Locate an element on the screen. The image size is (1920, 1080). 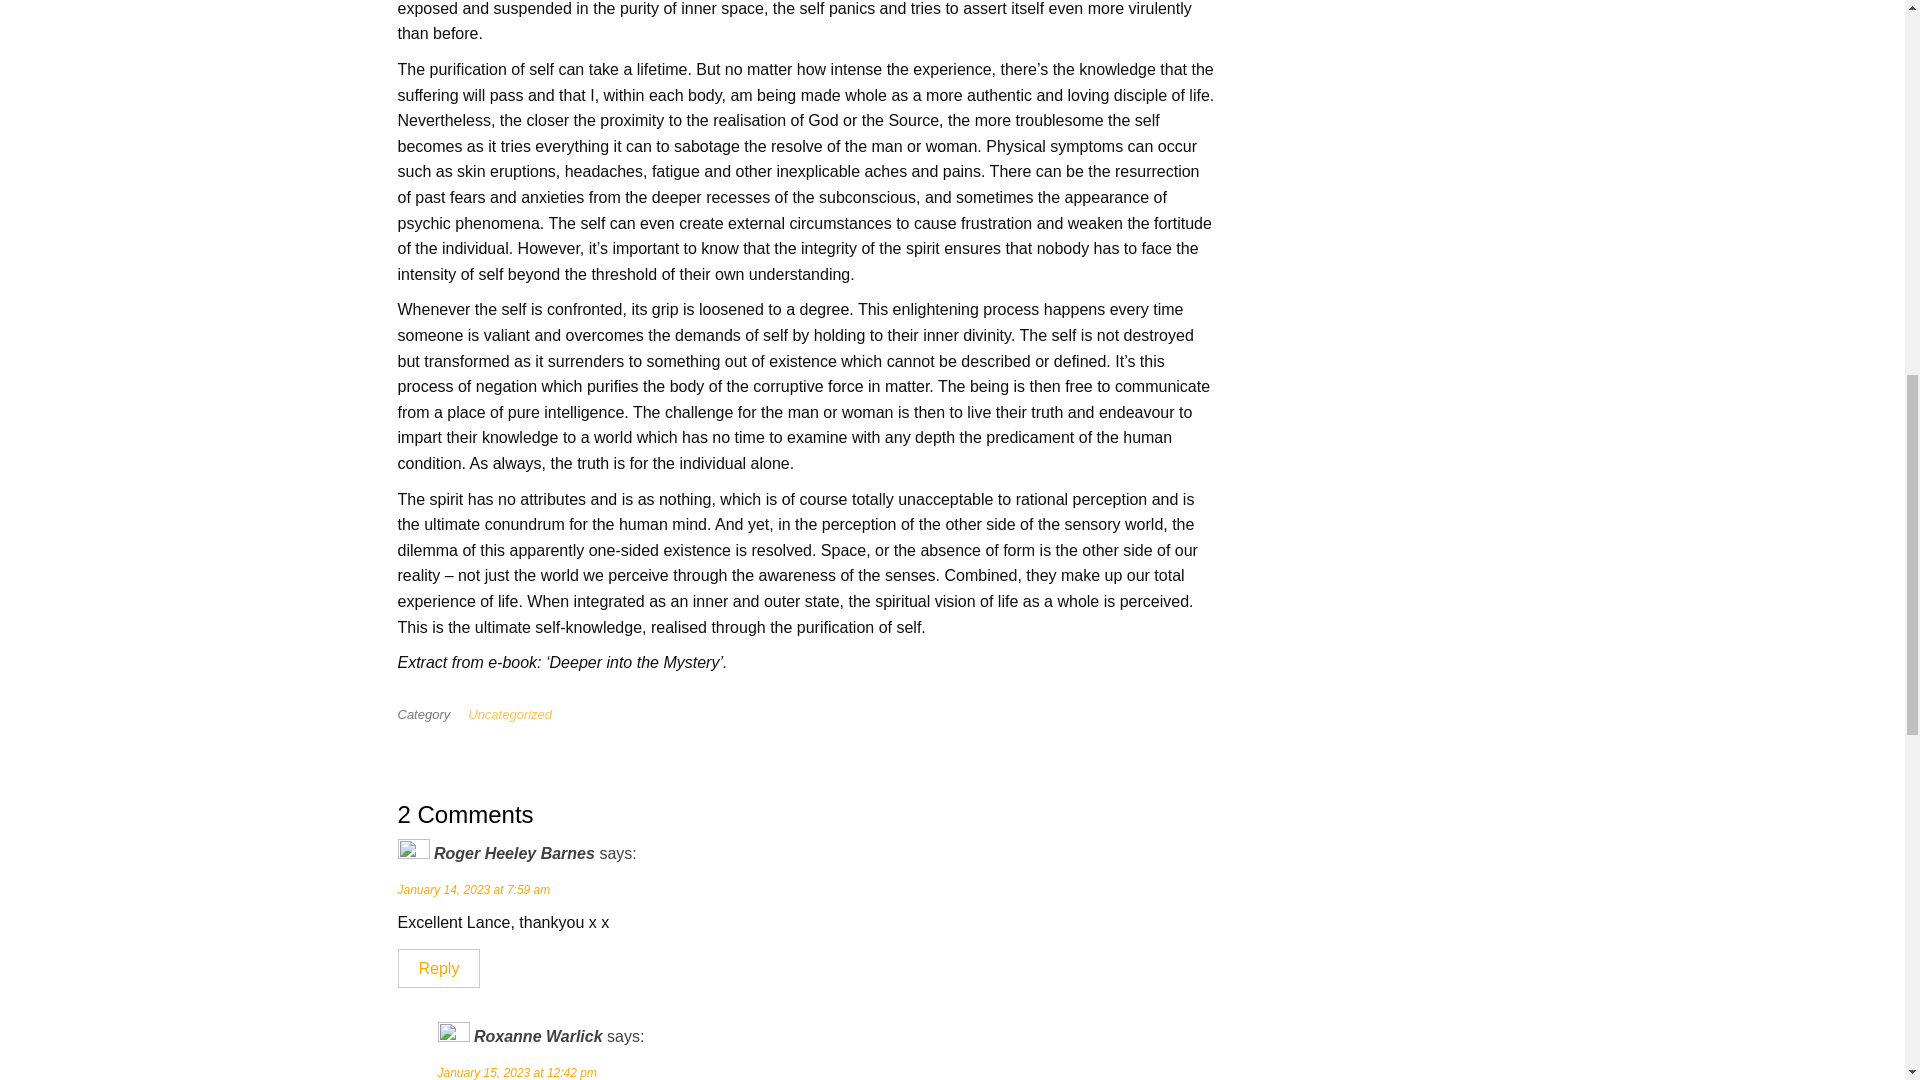
January 14, 2023 at 7:59 am is located at coordinates (474, 890).